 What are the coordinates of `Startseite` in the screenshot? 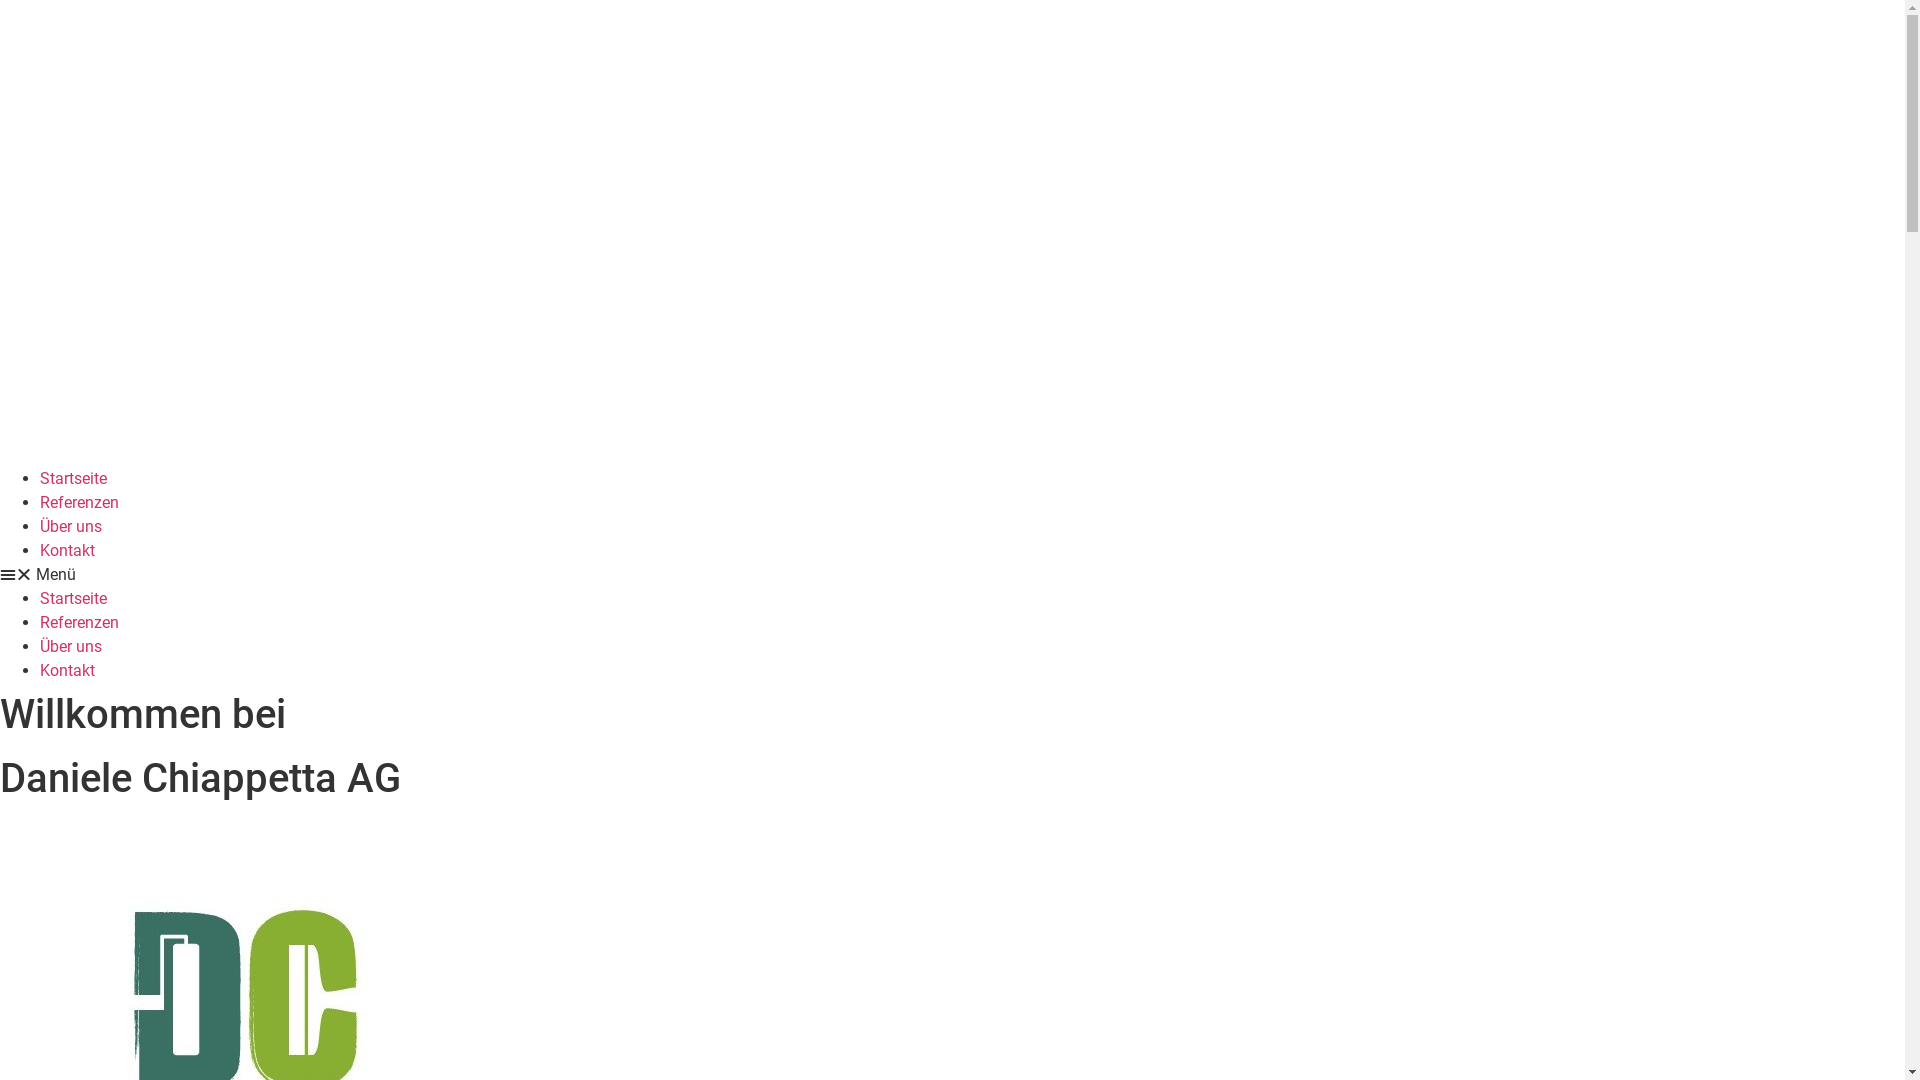 It's located at (74, 478).